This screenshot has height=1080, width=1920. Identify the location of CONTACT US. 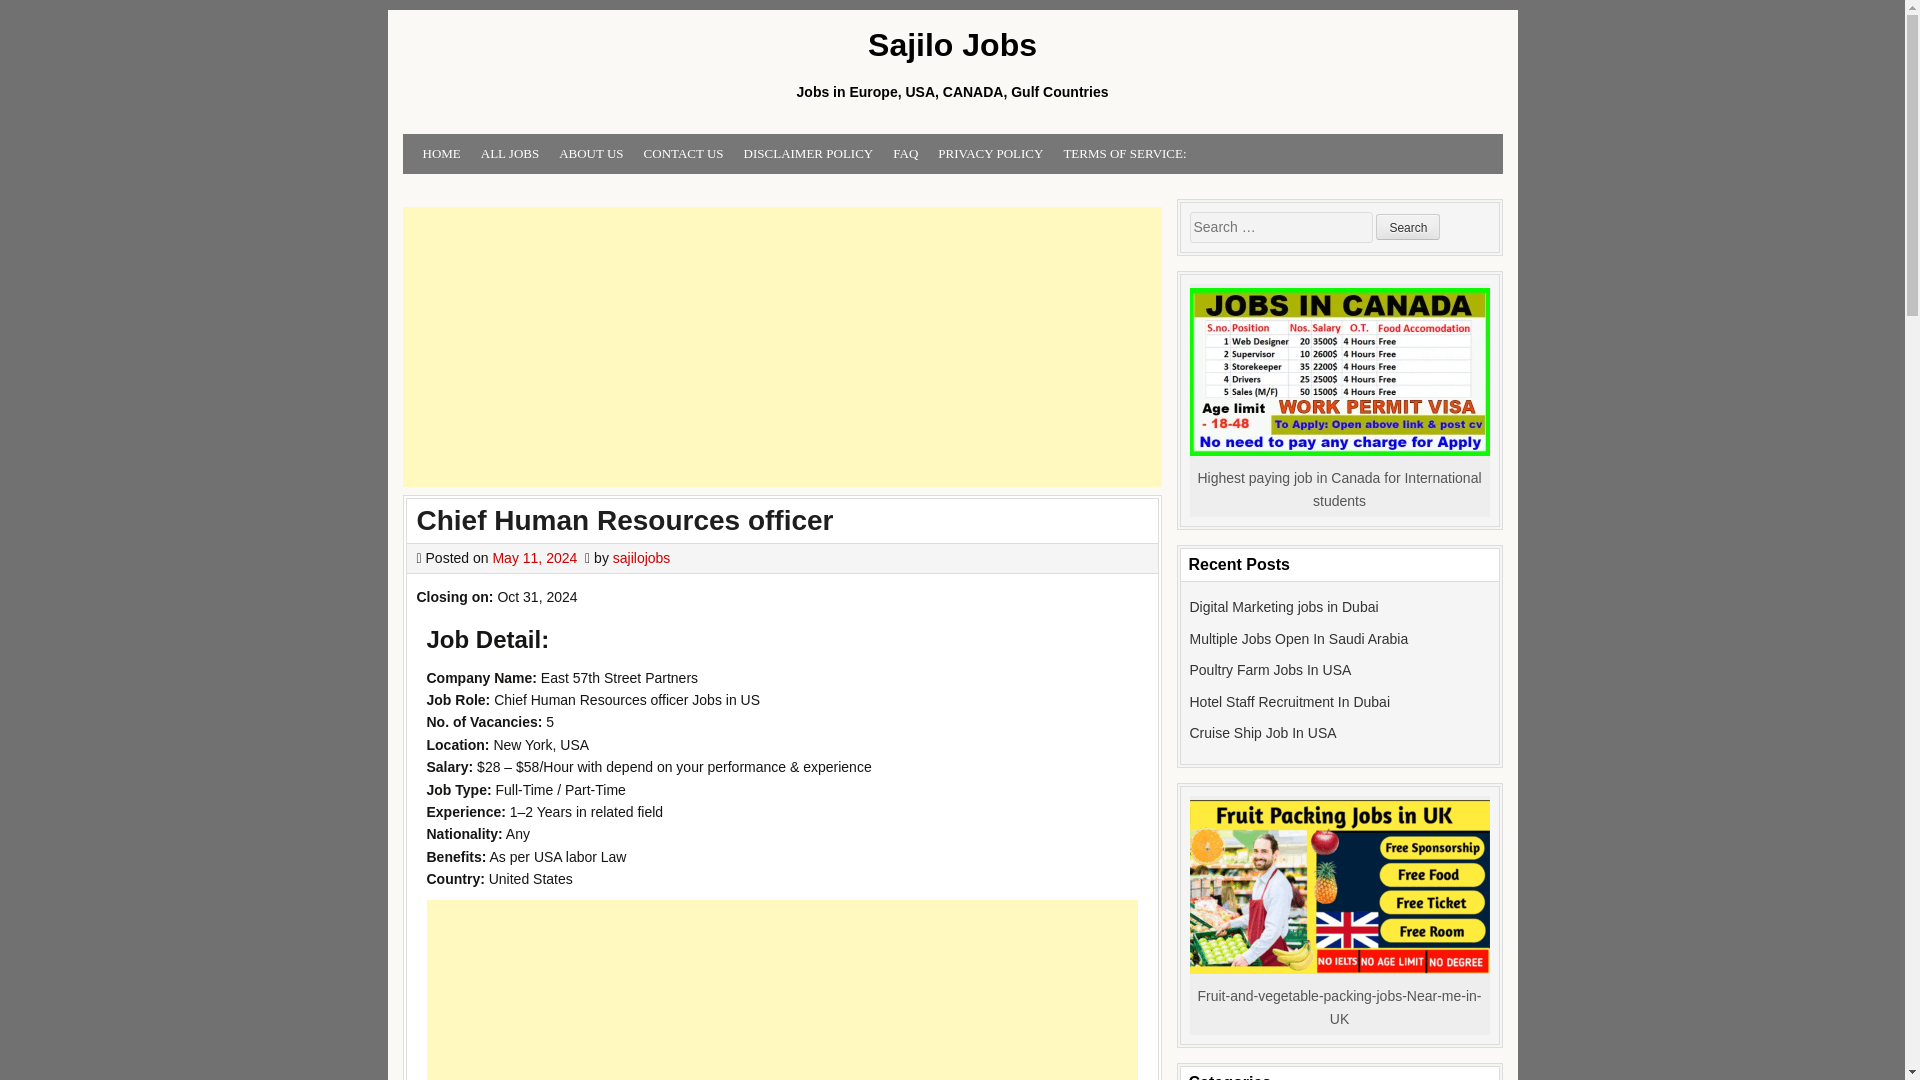
(683, 154).